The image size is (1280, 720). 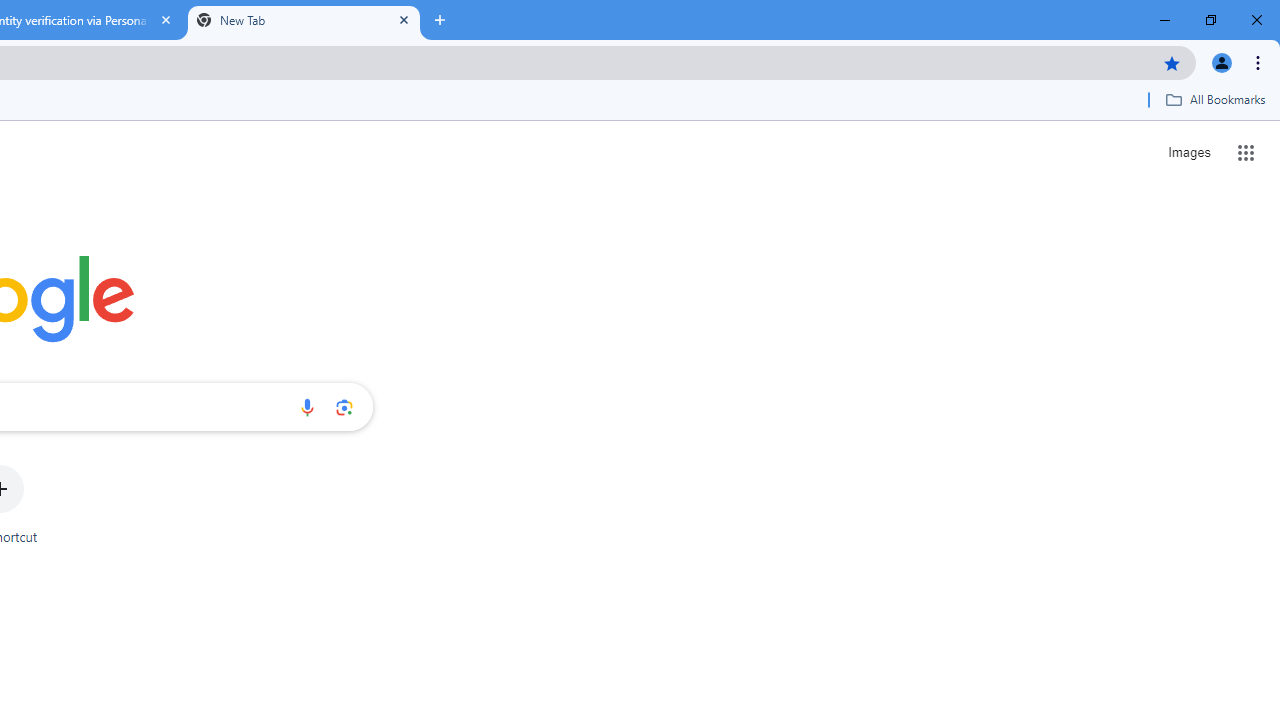 What do you see at coordinates (304, 20) in the screenshot?
I see `New Tab` at bounding box center [304, 20].